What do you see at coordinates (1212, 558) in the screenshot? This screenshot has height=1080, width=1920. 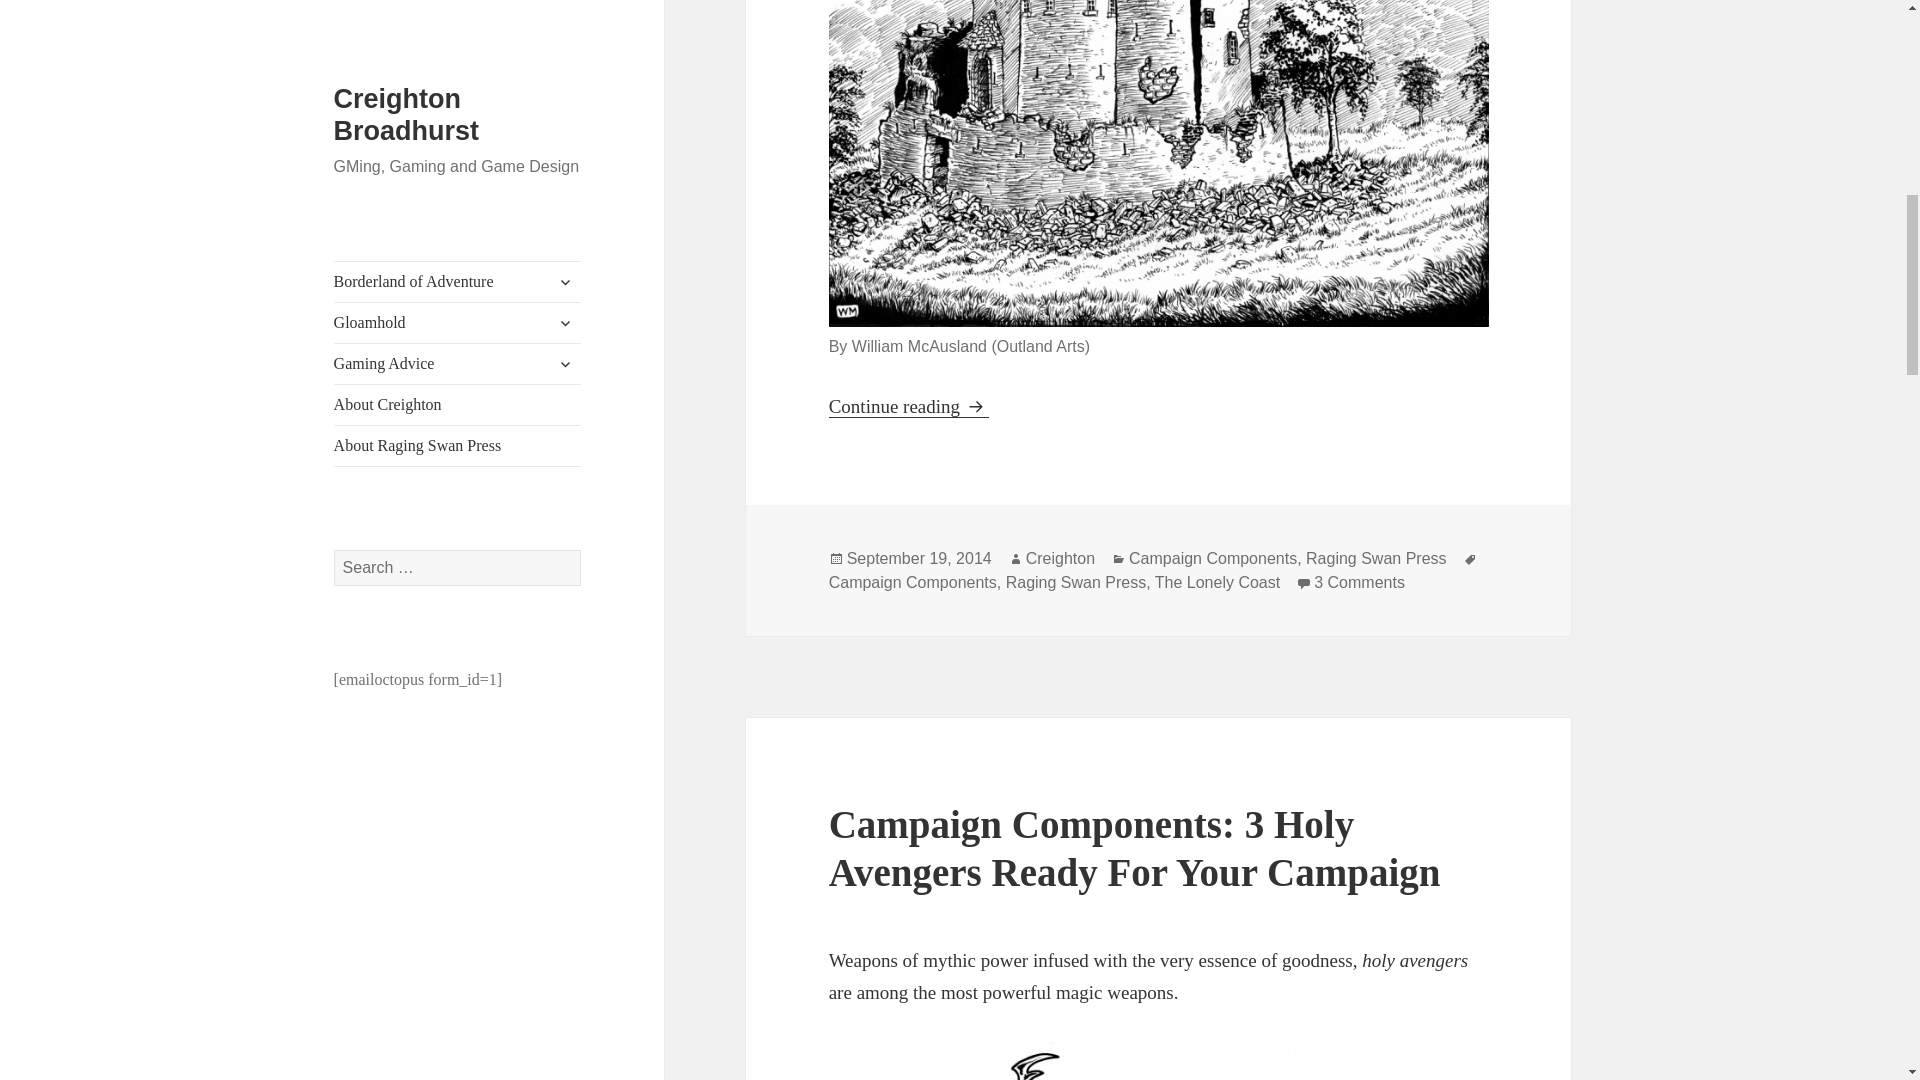 I see `Campaign Components` at bounding box center [1212, 558].